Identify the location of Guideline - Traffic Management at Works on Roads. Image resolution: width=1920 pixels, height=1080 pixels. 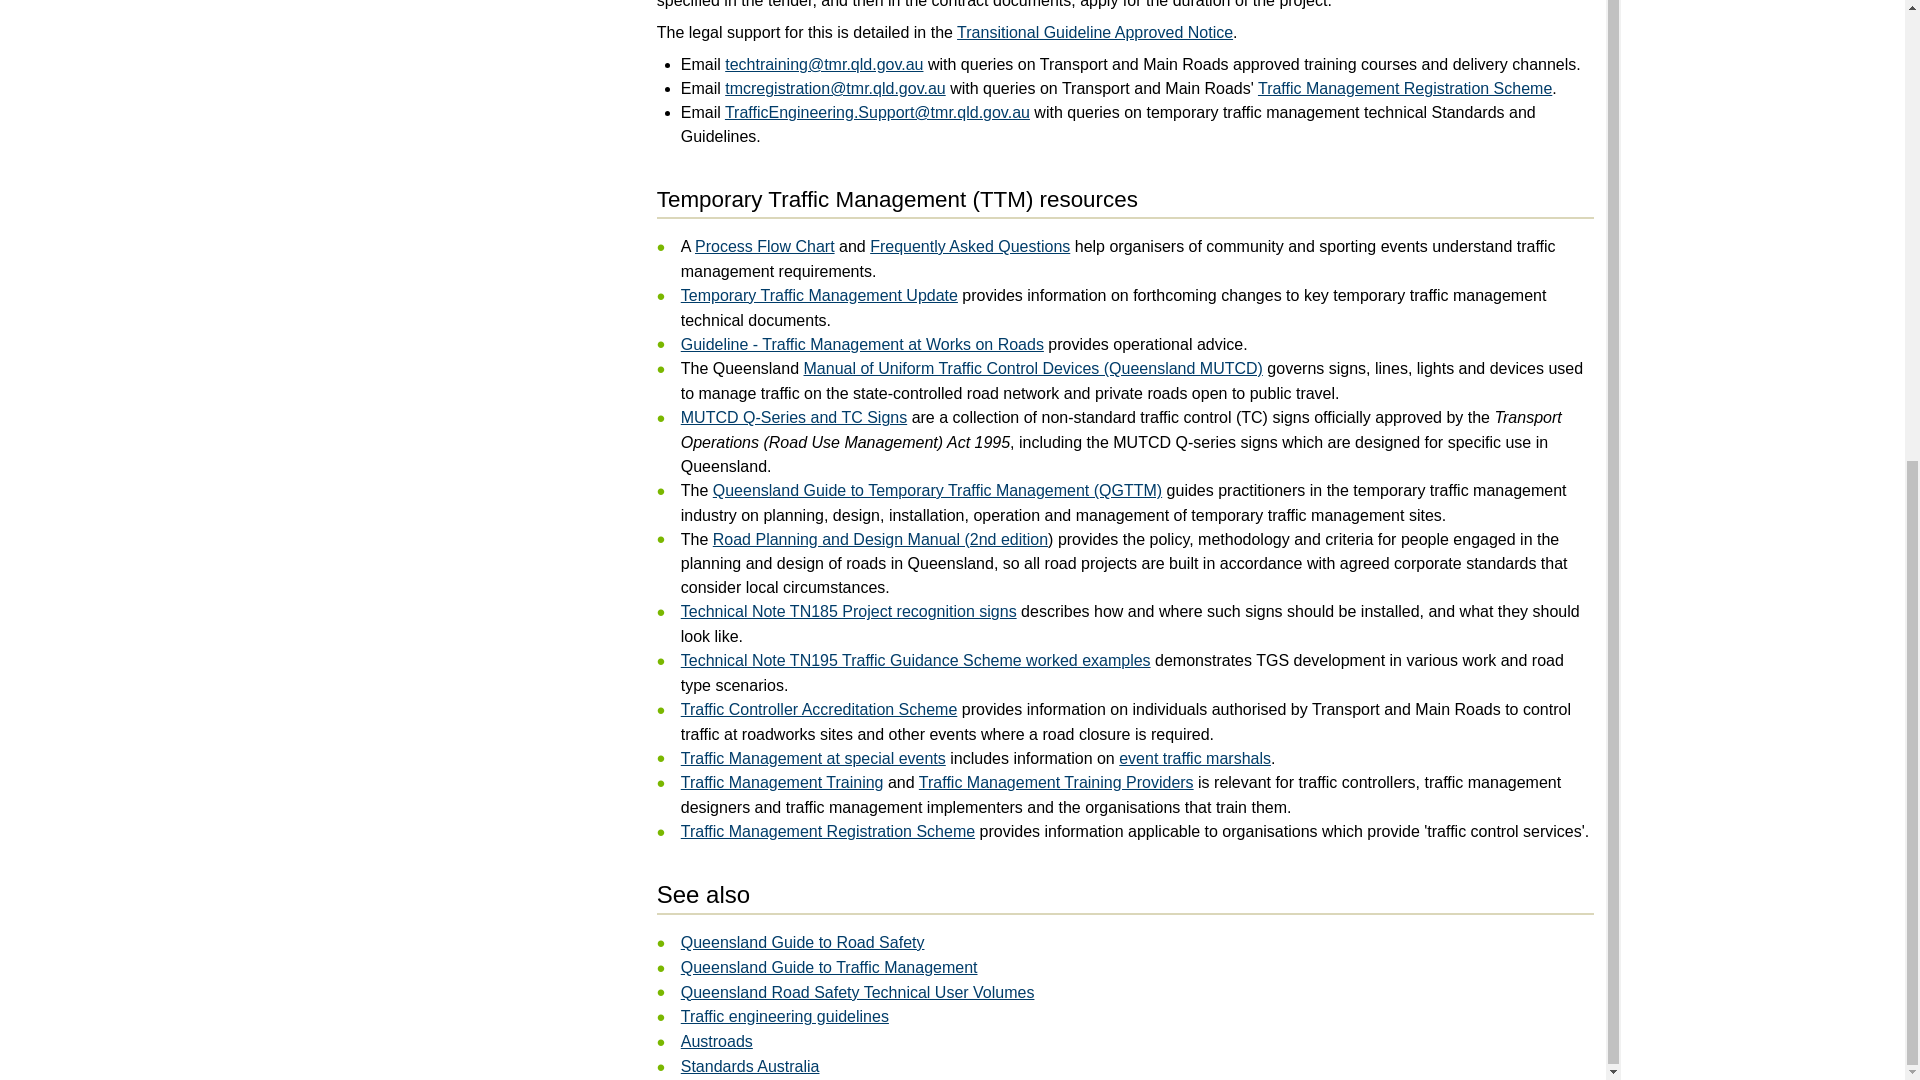
(862, 344).